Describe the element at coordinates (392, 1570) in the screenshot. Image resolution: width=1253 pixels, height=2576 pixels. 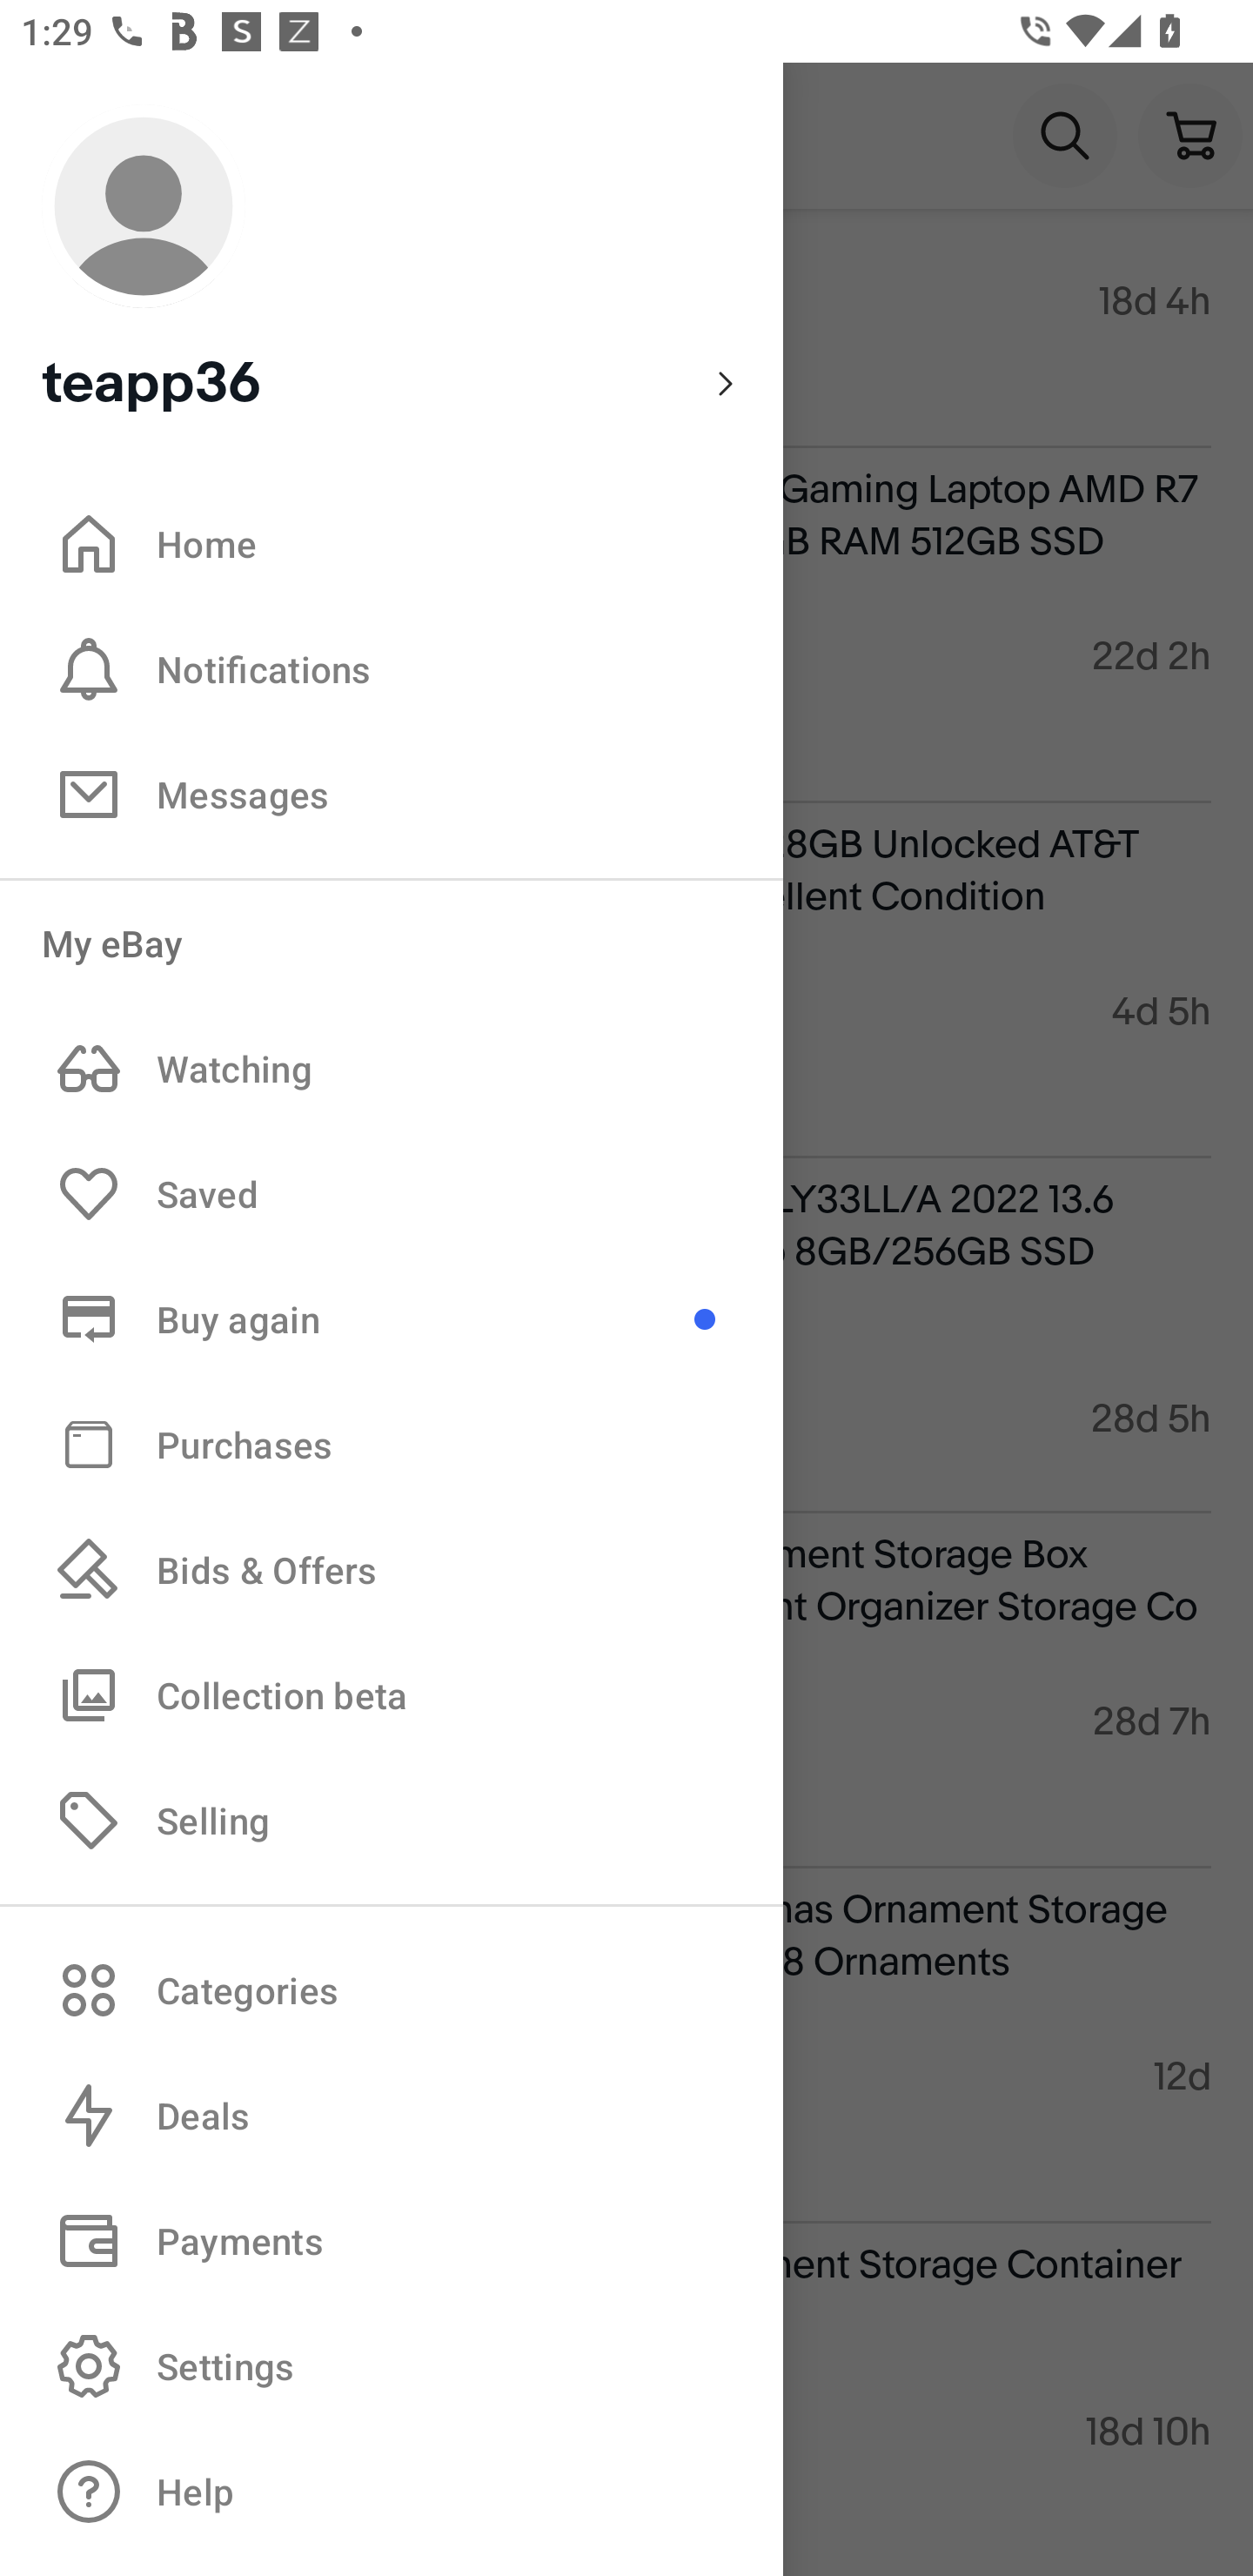
I see `Bids & Offers` at that location.